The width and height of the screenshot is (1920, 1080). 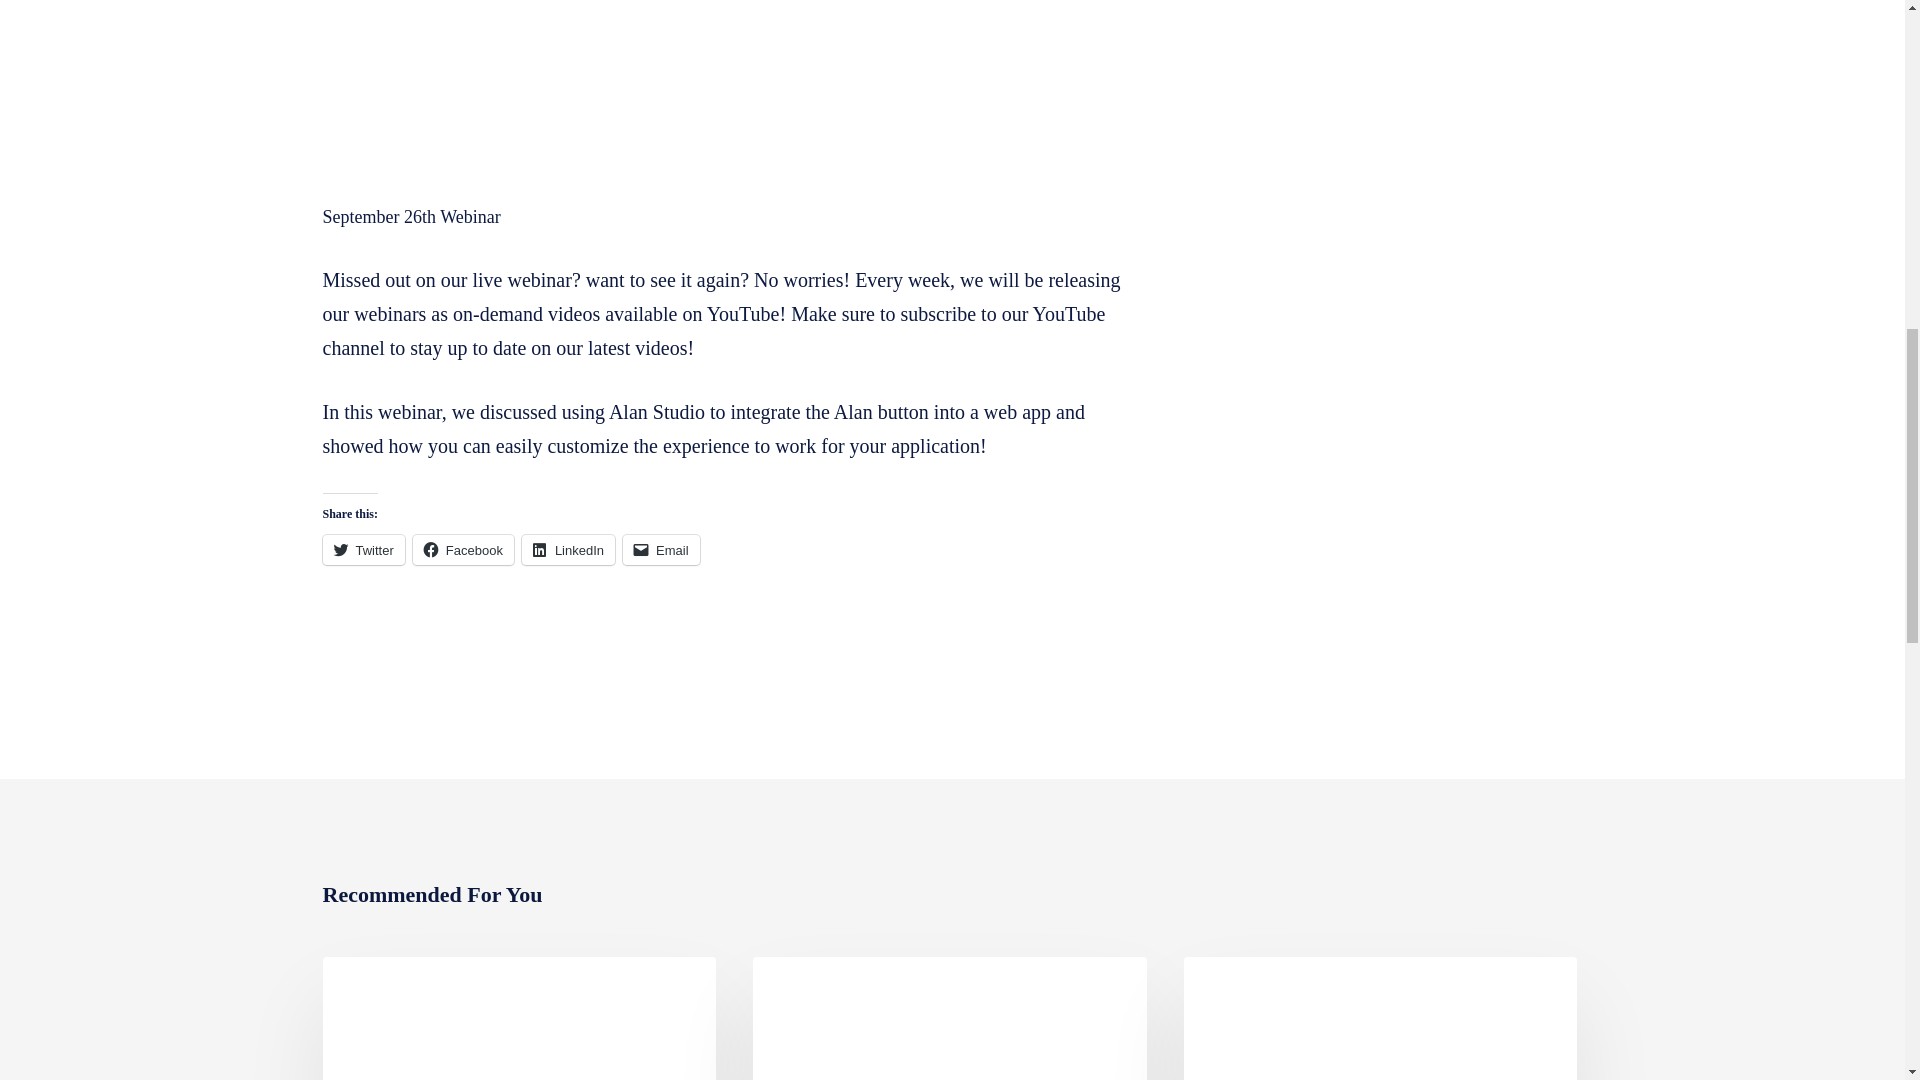 What do you see at coordinates (568, 549) in the screenshot?
I see `LinkedIn` at bounding box center [568, 549].